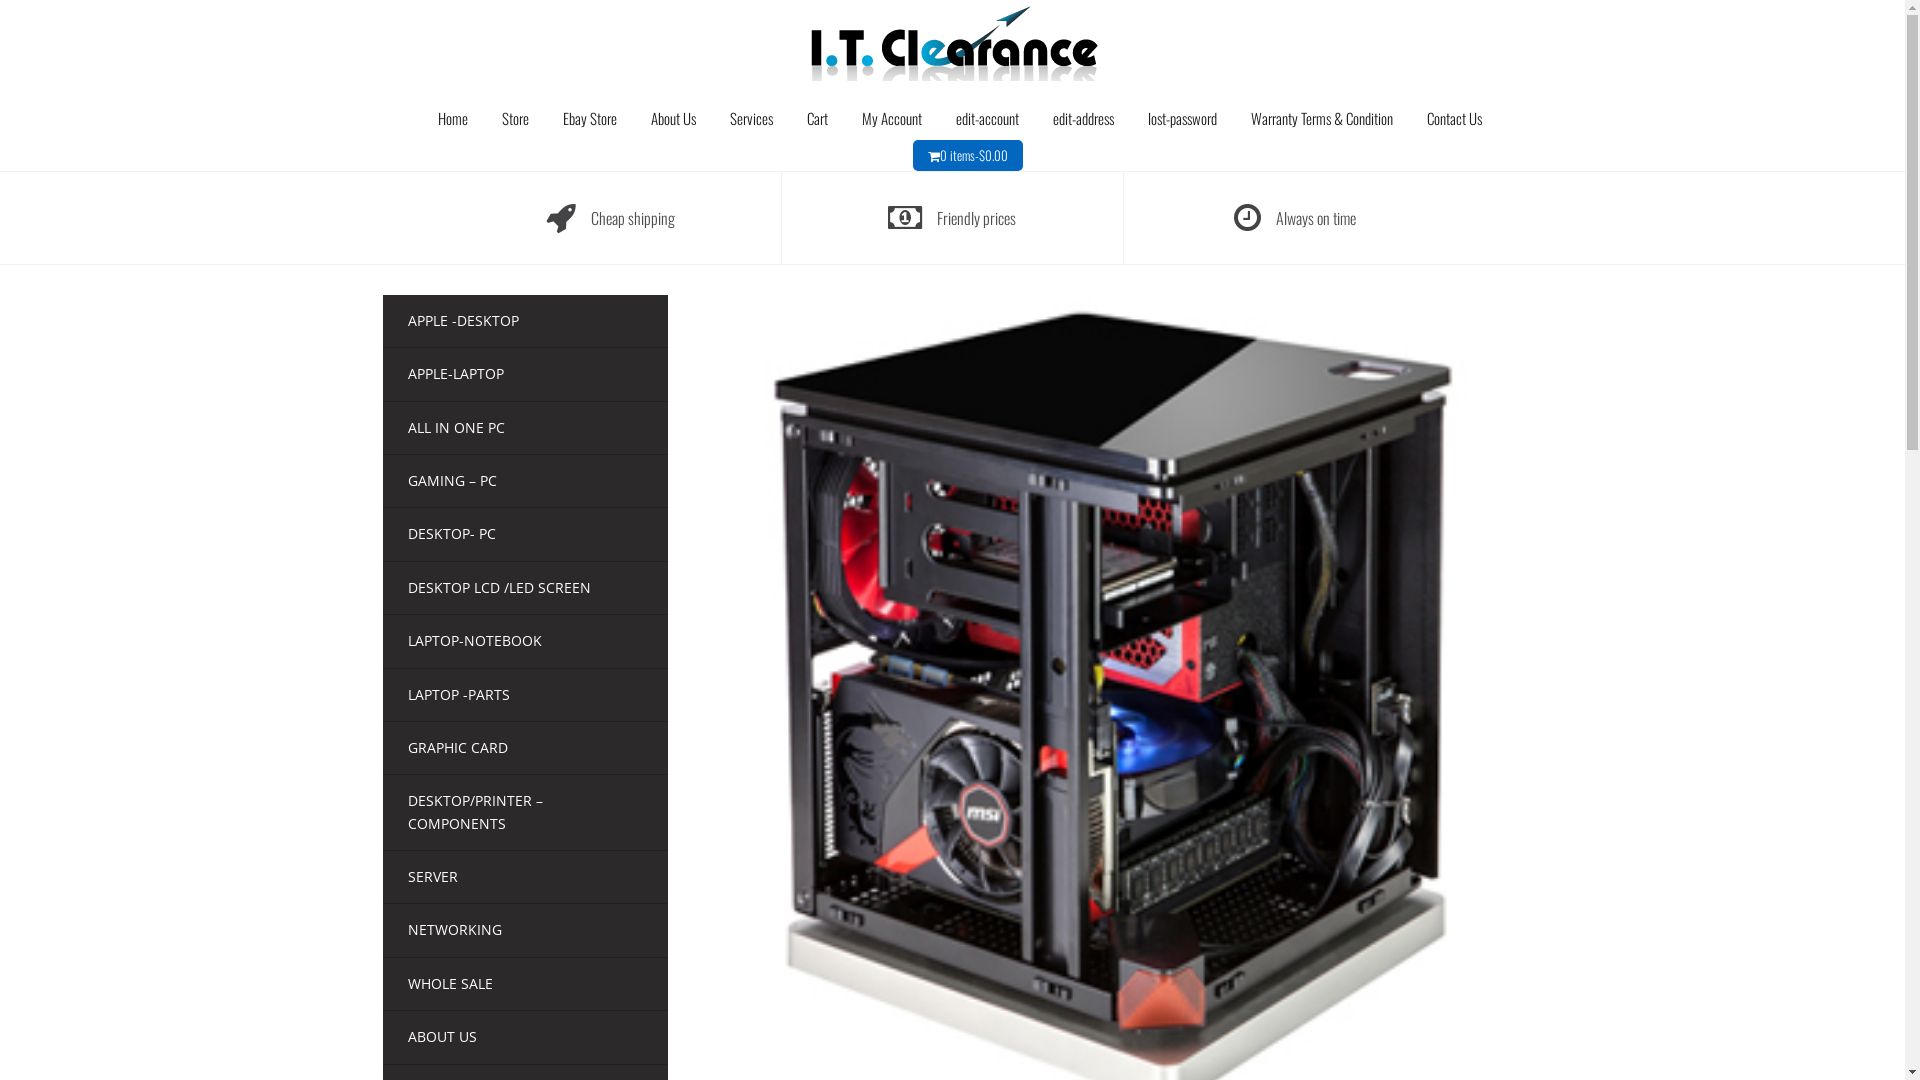 This screenshot has height=1080, width=1920. What do you see at coordinates (516, 118) in the screenshot?
I see `Store` at bounding box center [516, 118].